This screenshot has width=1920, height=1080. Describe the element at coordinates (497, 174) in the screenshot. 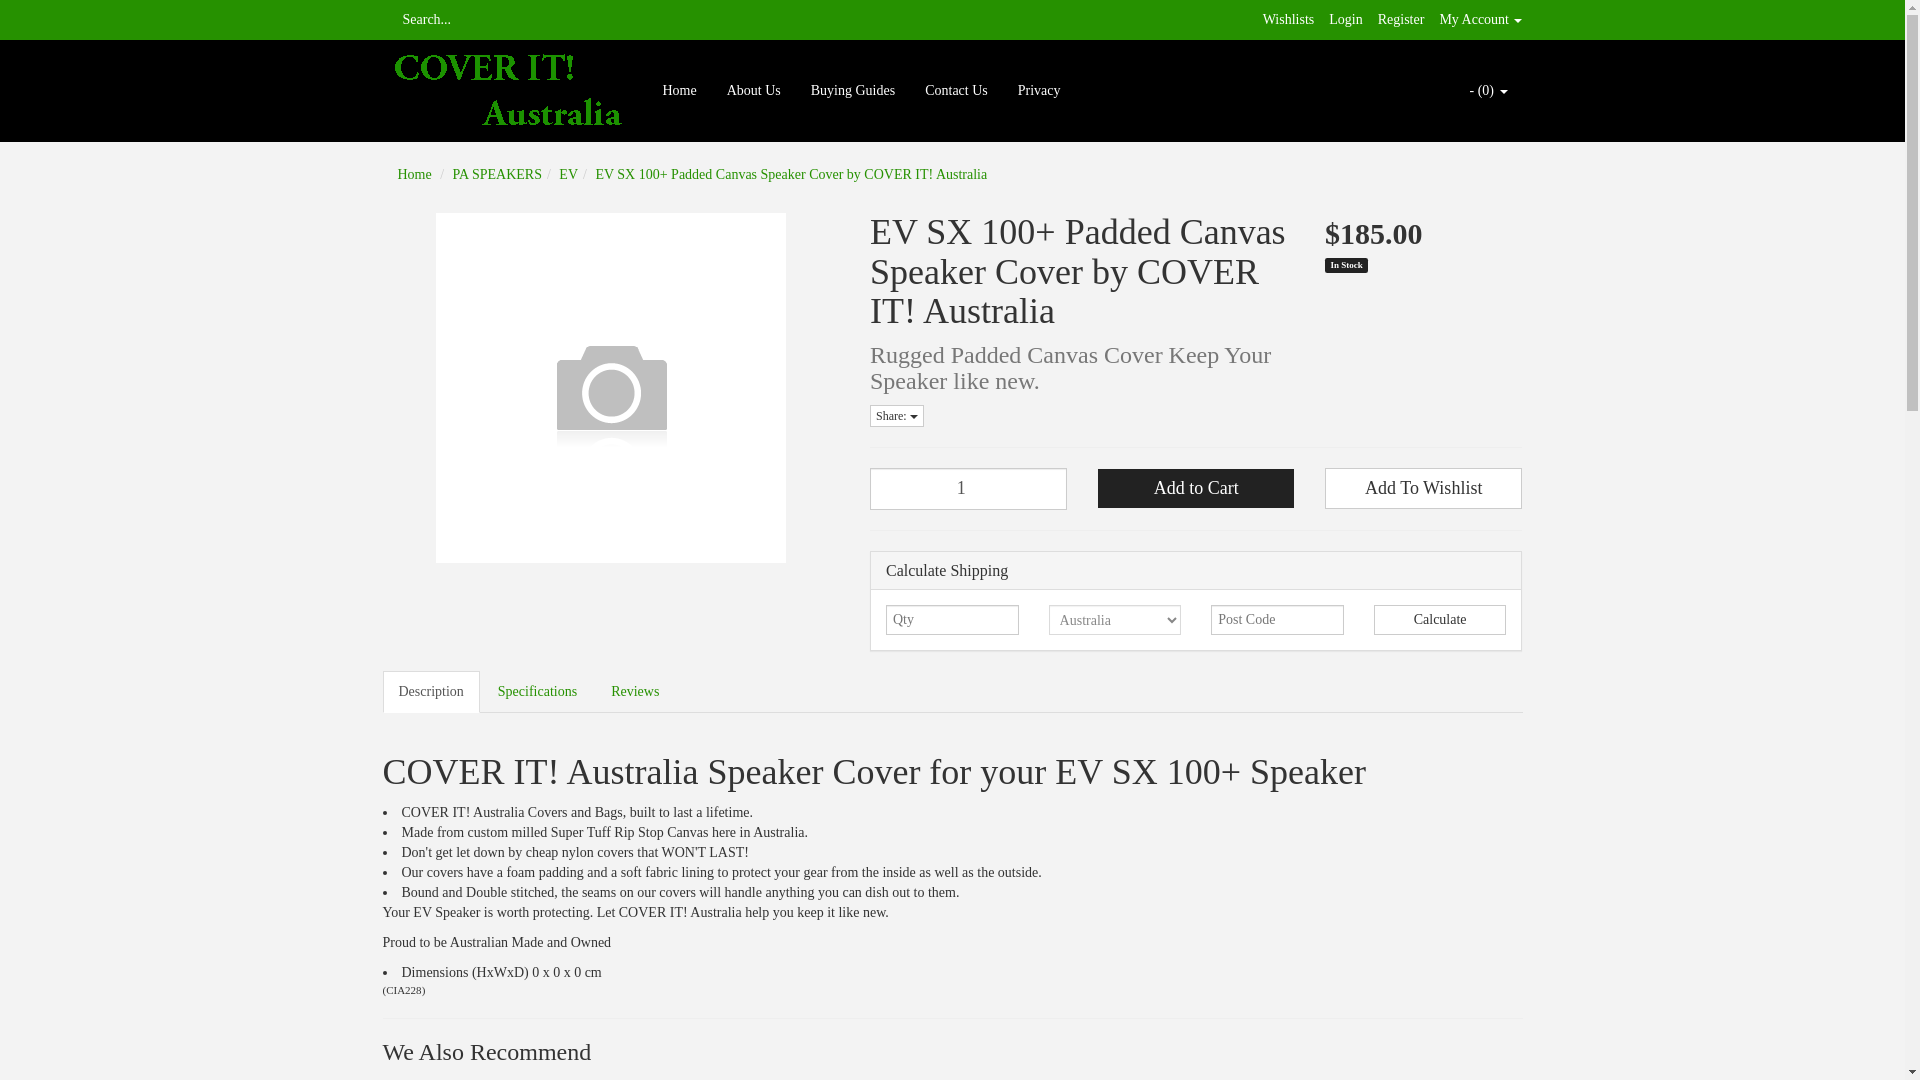

I see `PA SPEAKERS` at that location.